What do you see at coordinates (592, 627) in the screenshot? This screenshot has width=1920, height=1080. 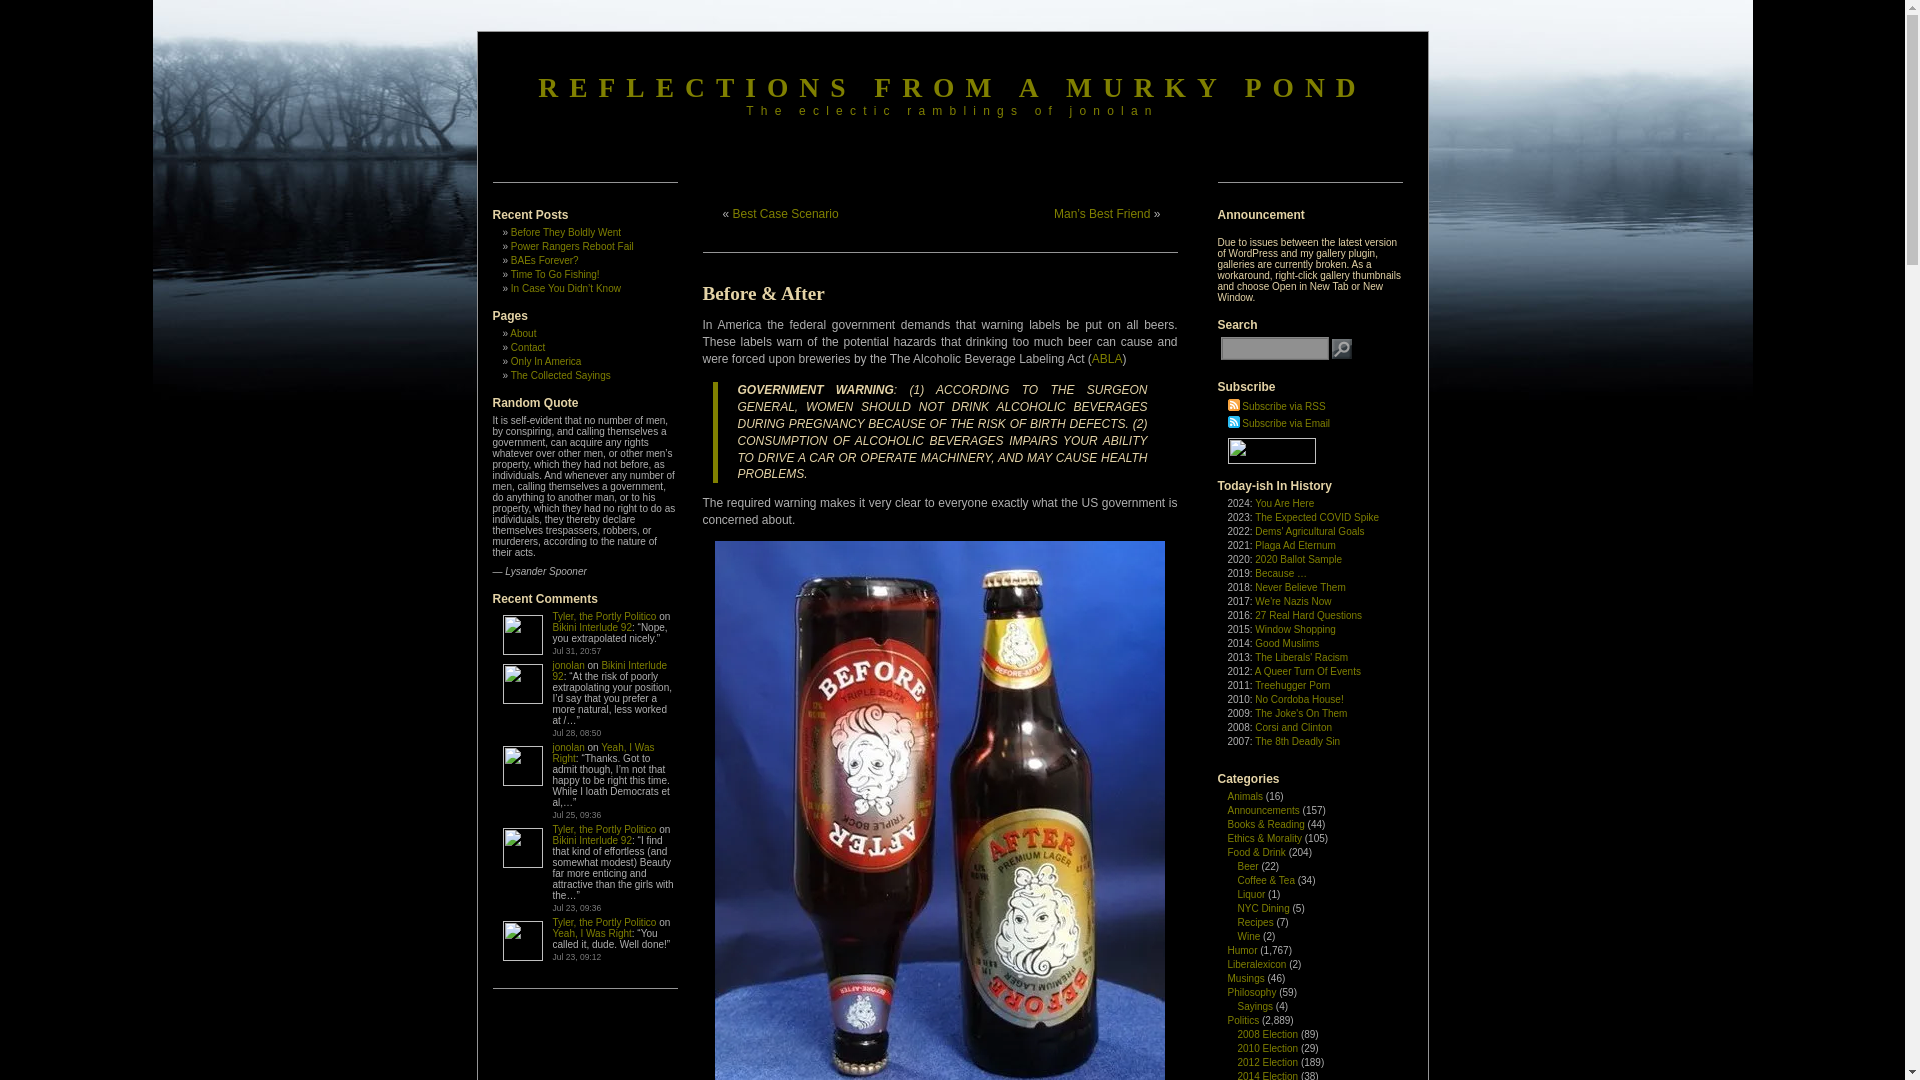 I see `Bikini Interlude 92` at bounding box center [592, 627].